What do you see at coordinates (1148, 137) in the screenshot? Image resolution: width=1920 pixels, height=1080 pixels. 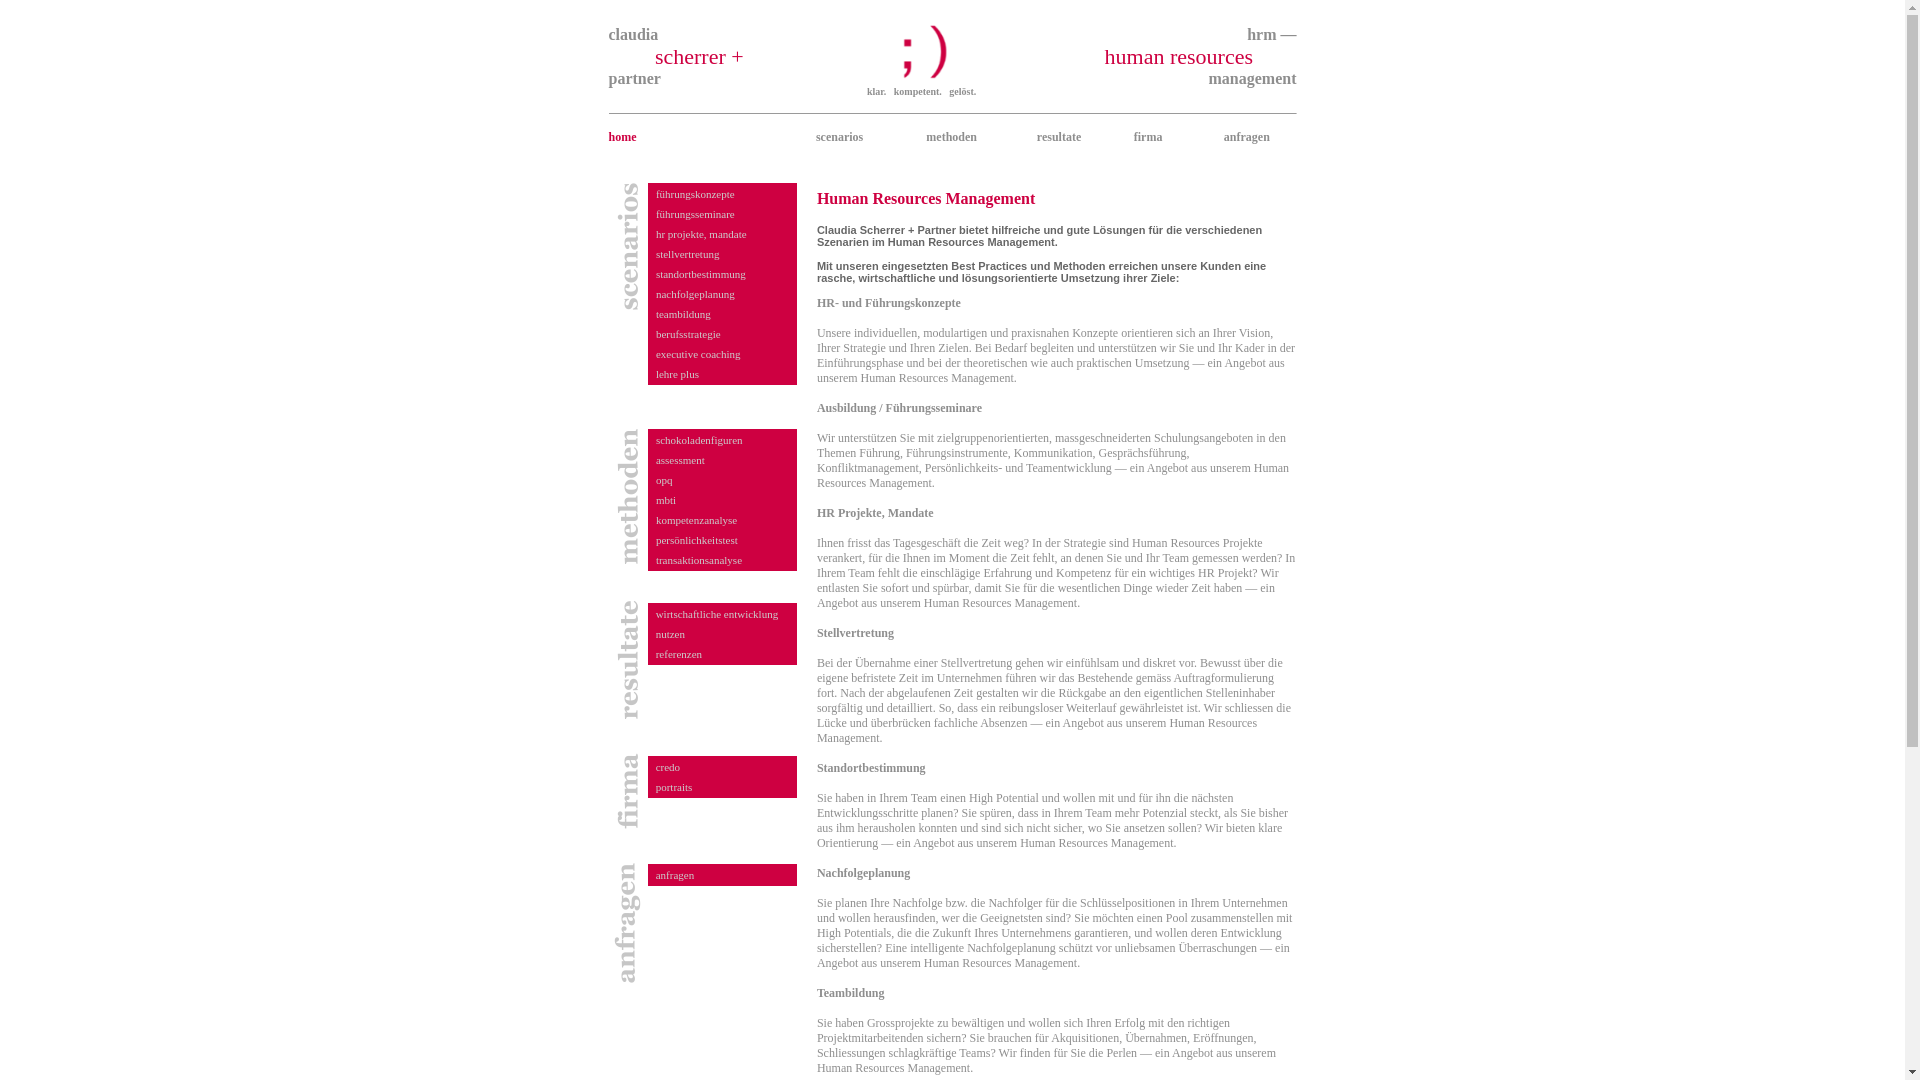 I see `firma` at bounding box center [1148, 137].